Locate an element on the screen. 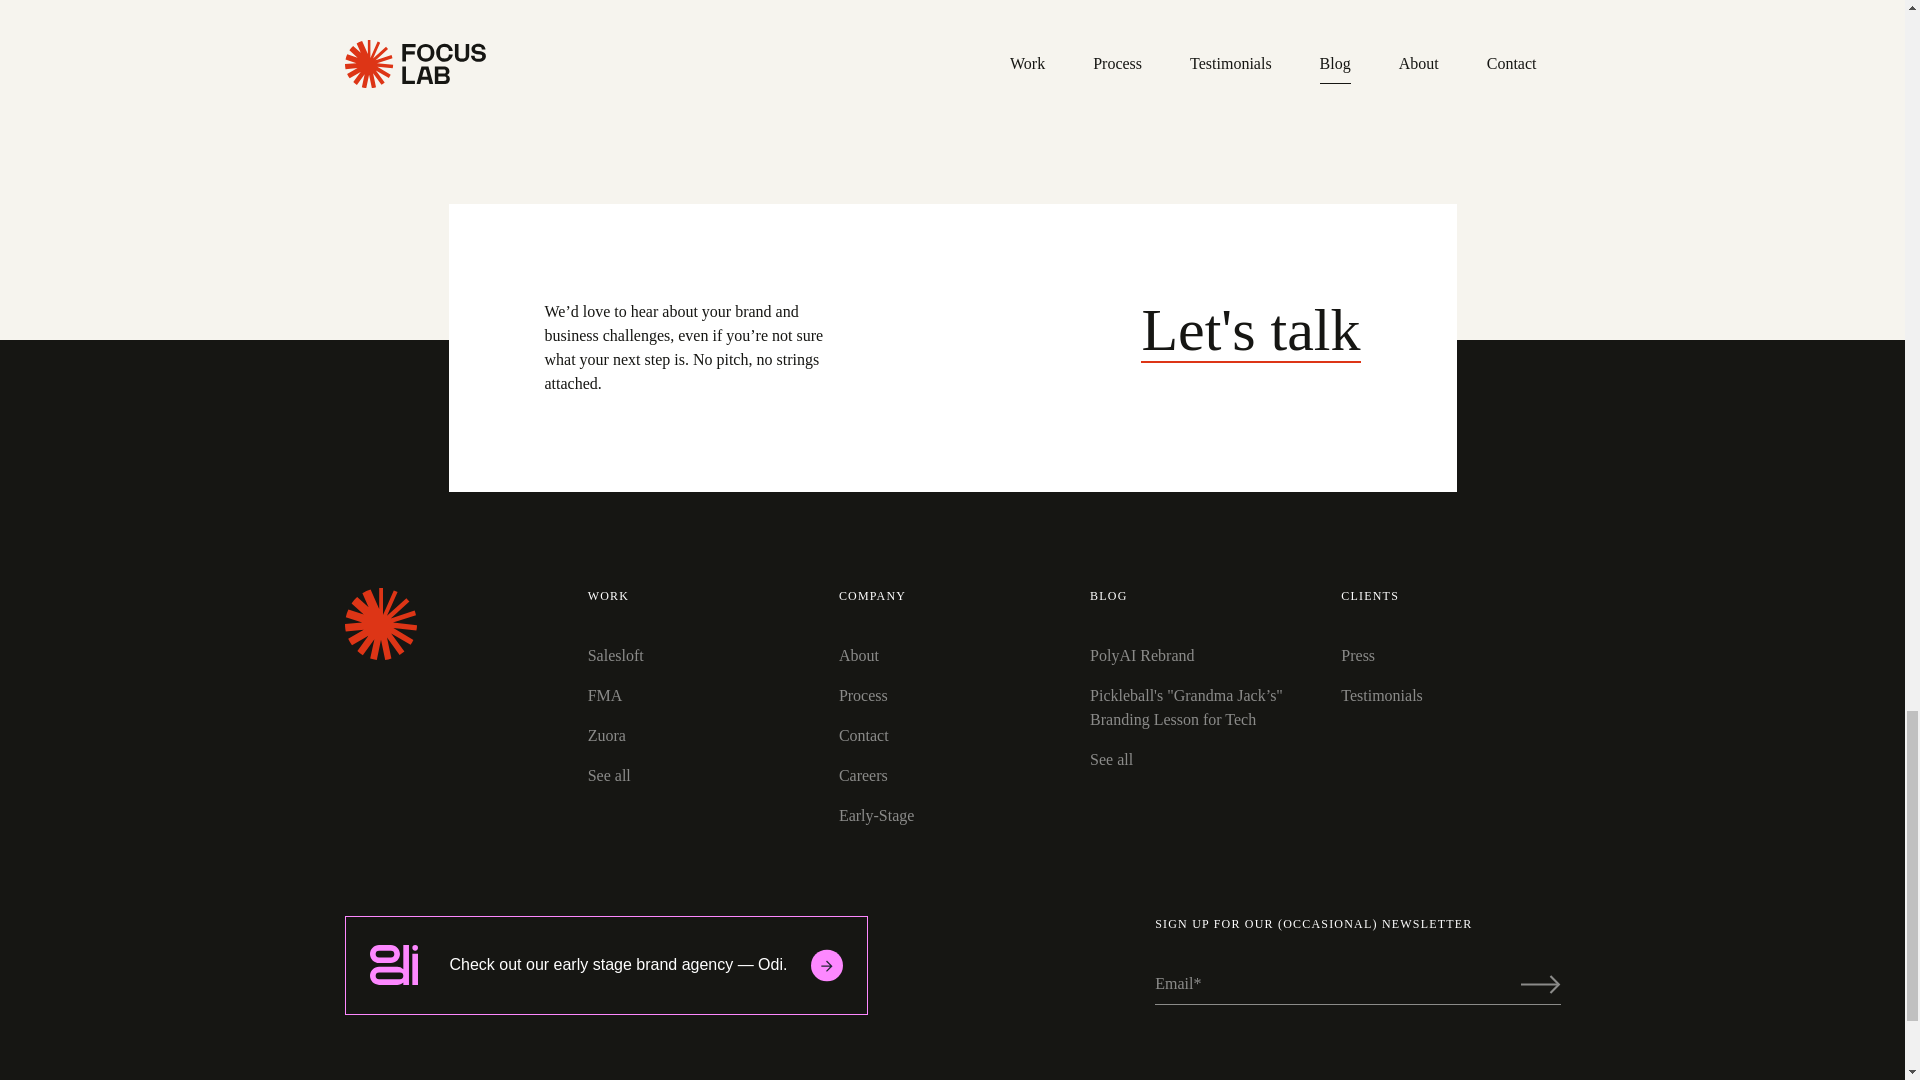  About is located at coordinates (948, 656).